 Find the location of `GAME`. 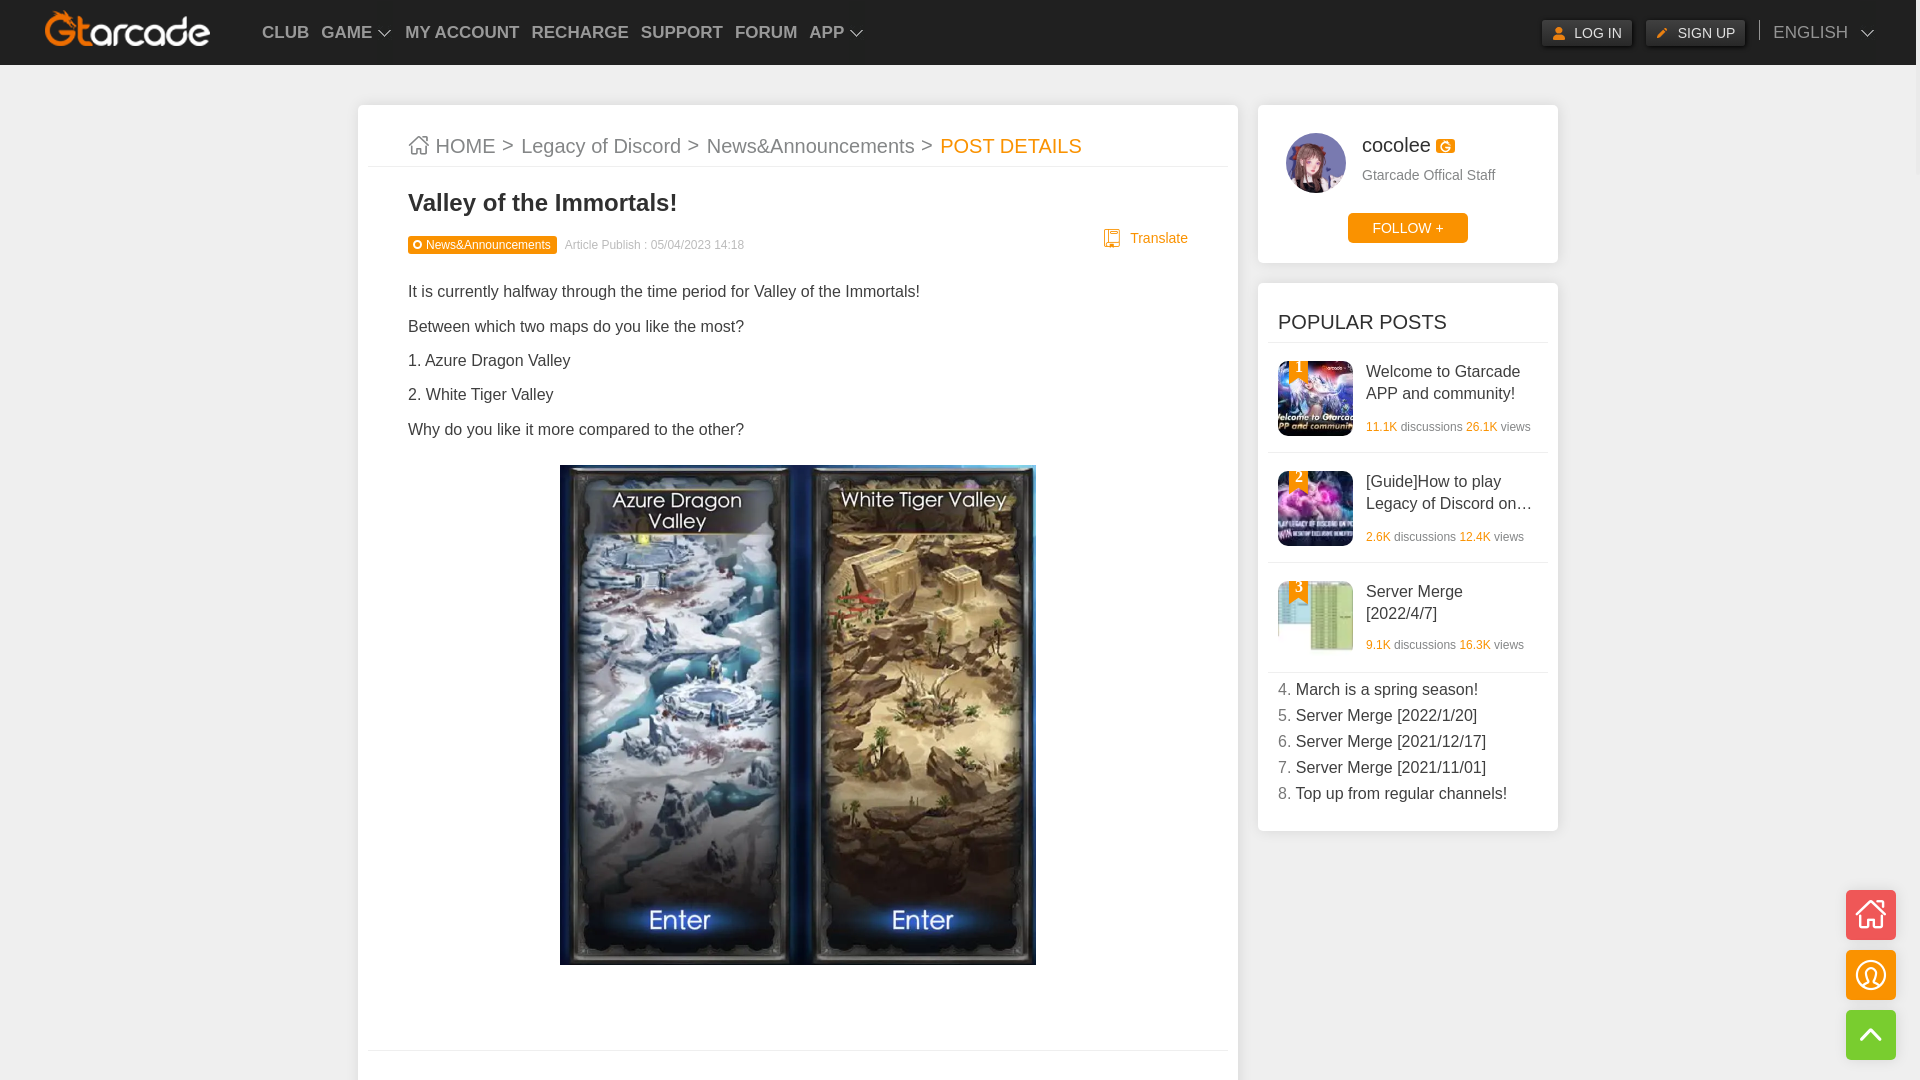

GAME is located at coordinates (356, 32).